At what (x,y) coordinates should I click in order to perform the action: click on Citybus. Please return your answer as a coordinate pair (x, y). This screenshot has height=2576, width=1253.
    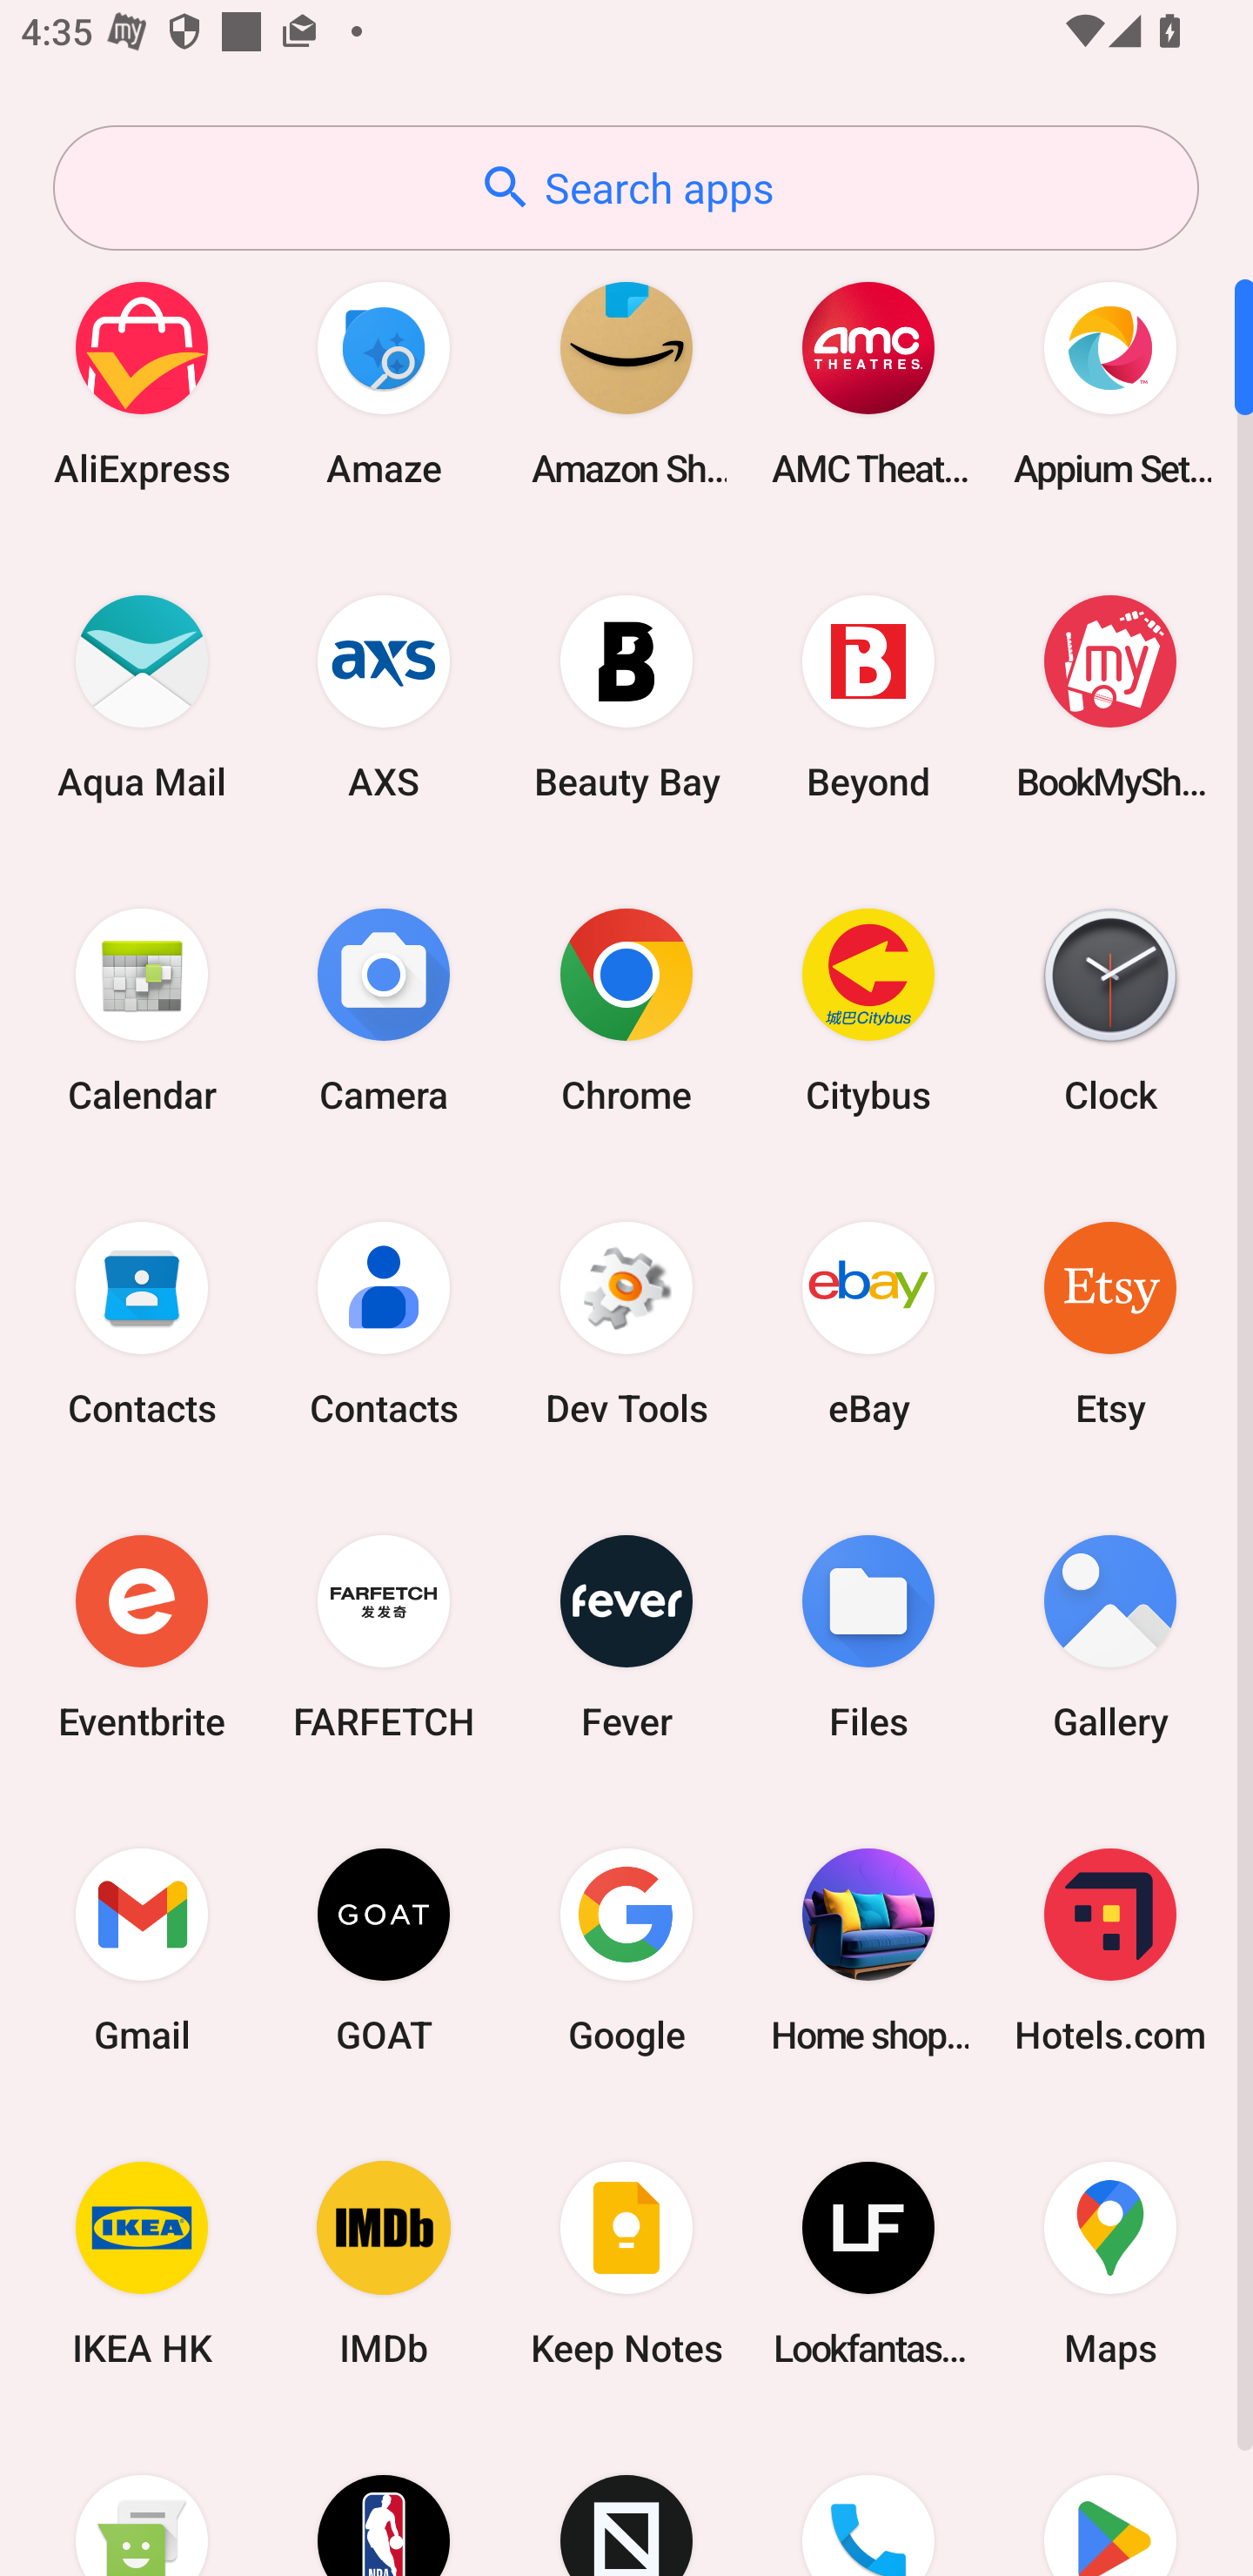
    Looking at the image, I should click on (868, 1010).